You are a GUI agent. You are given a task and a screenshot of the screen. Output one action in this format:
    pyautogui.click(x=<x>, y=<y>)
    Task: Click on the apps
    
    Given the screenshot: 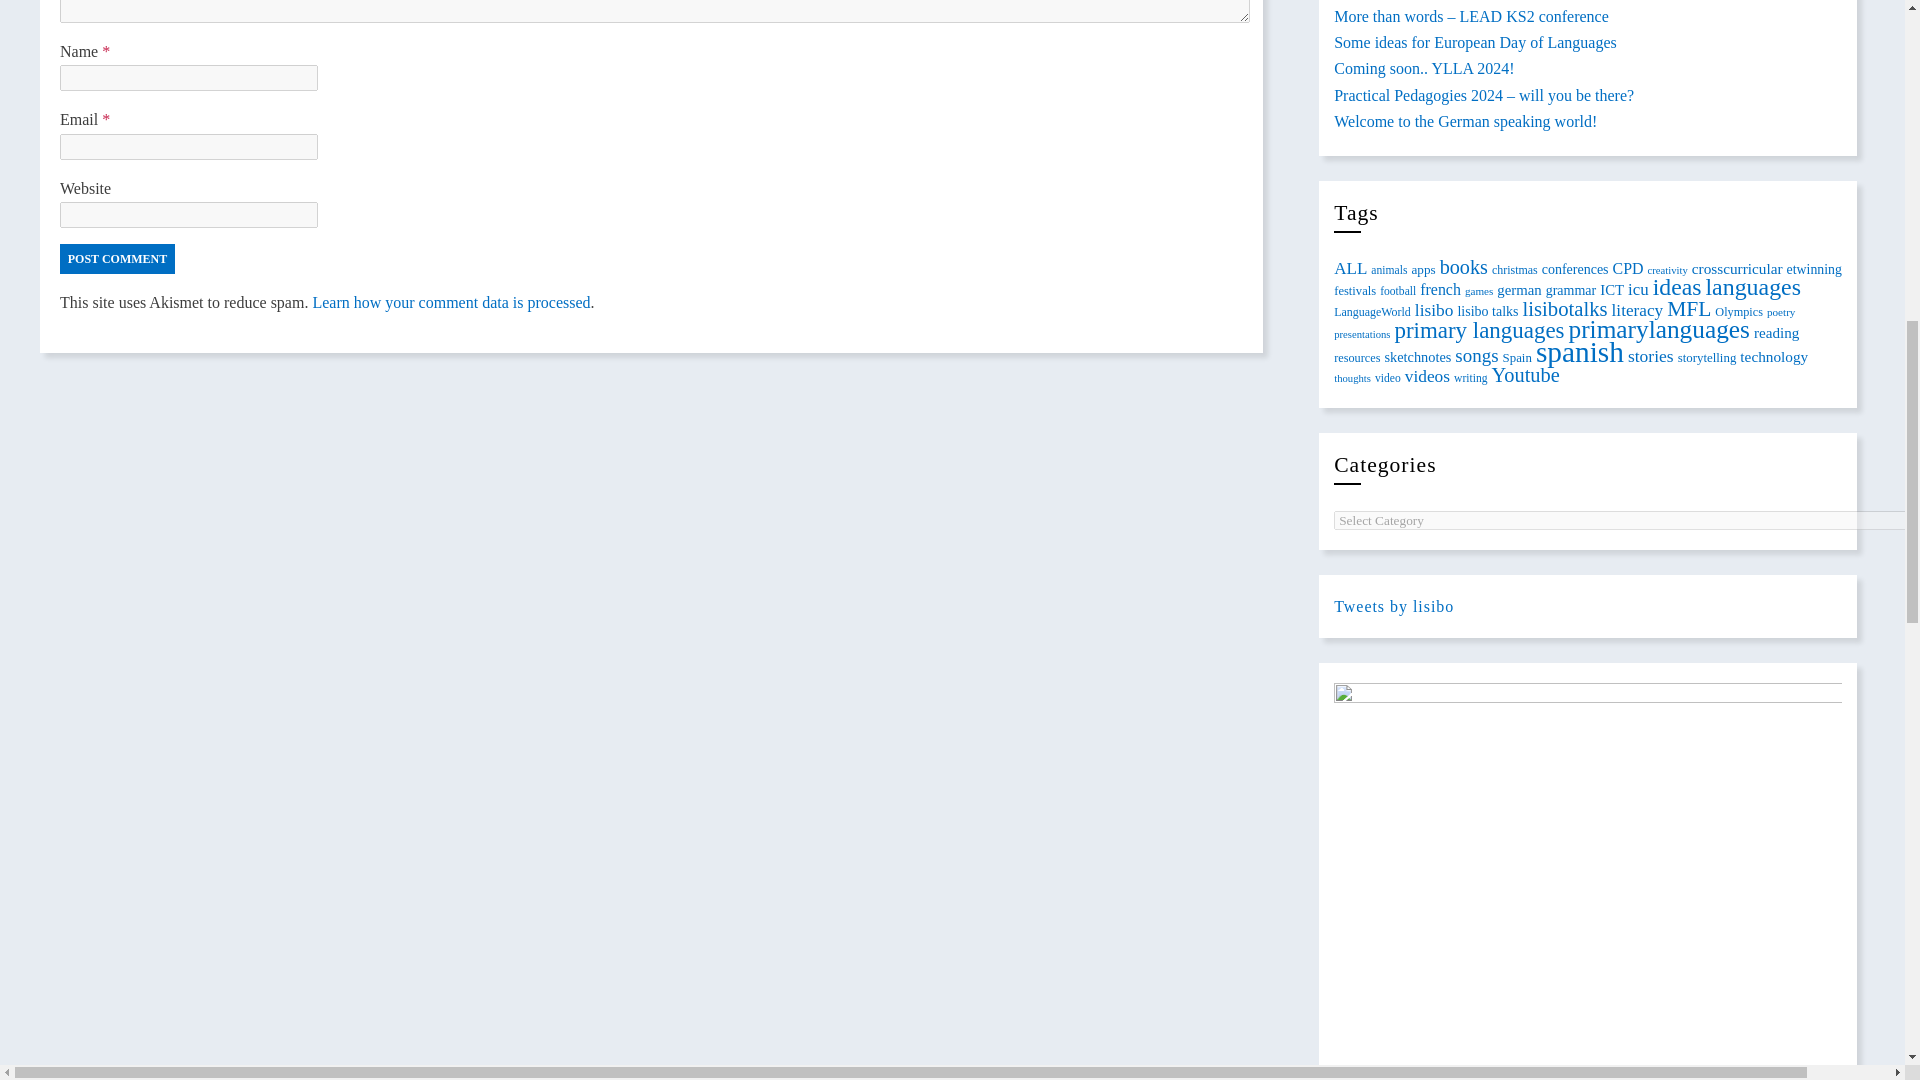 What is the action you would take?
    pyautogui.click(x=1422, y=269)
    